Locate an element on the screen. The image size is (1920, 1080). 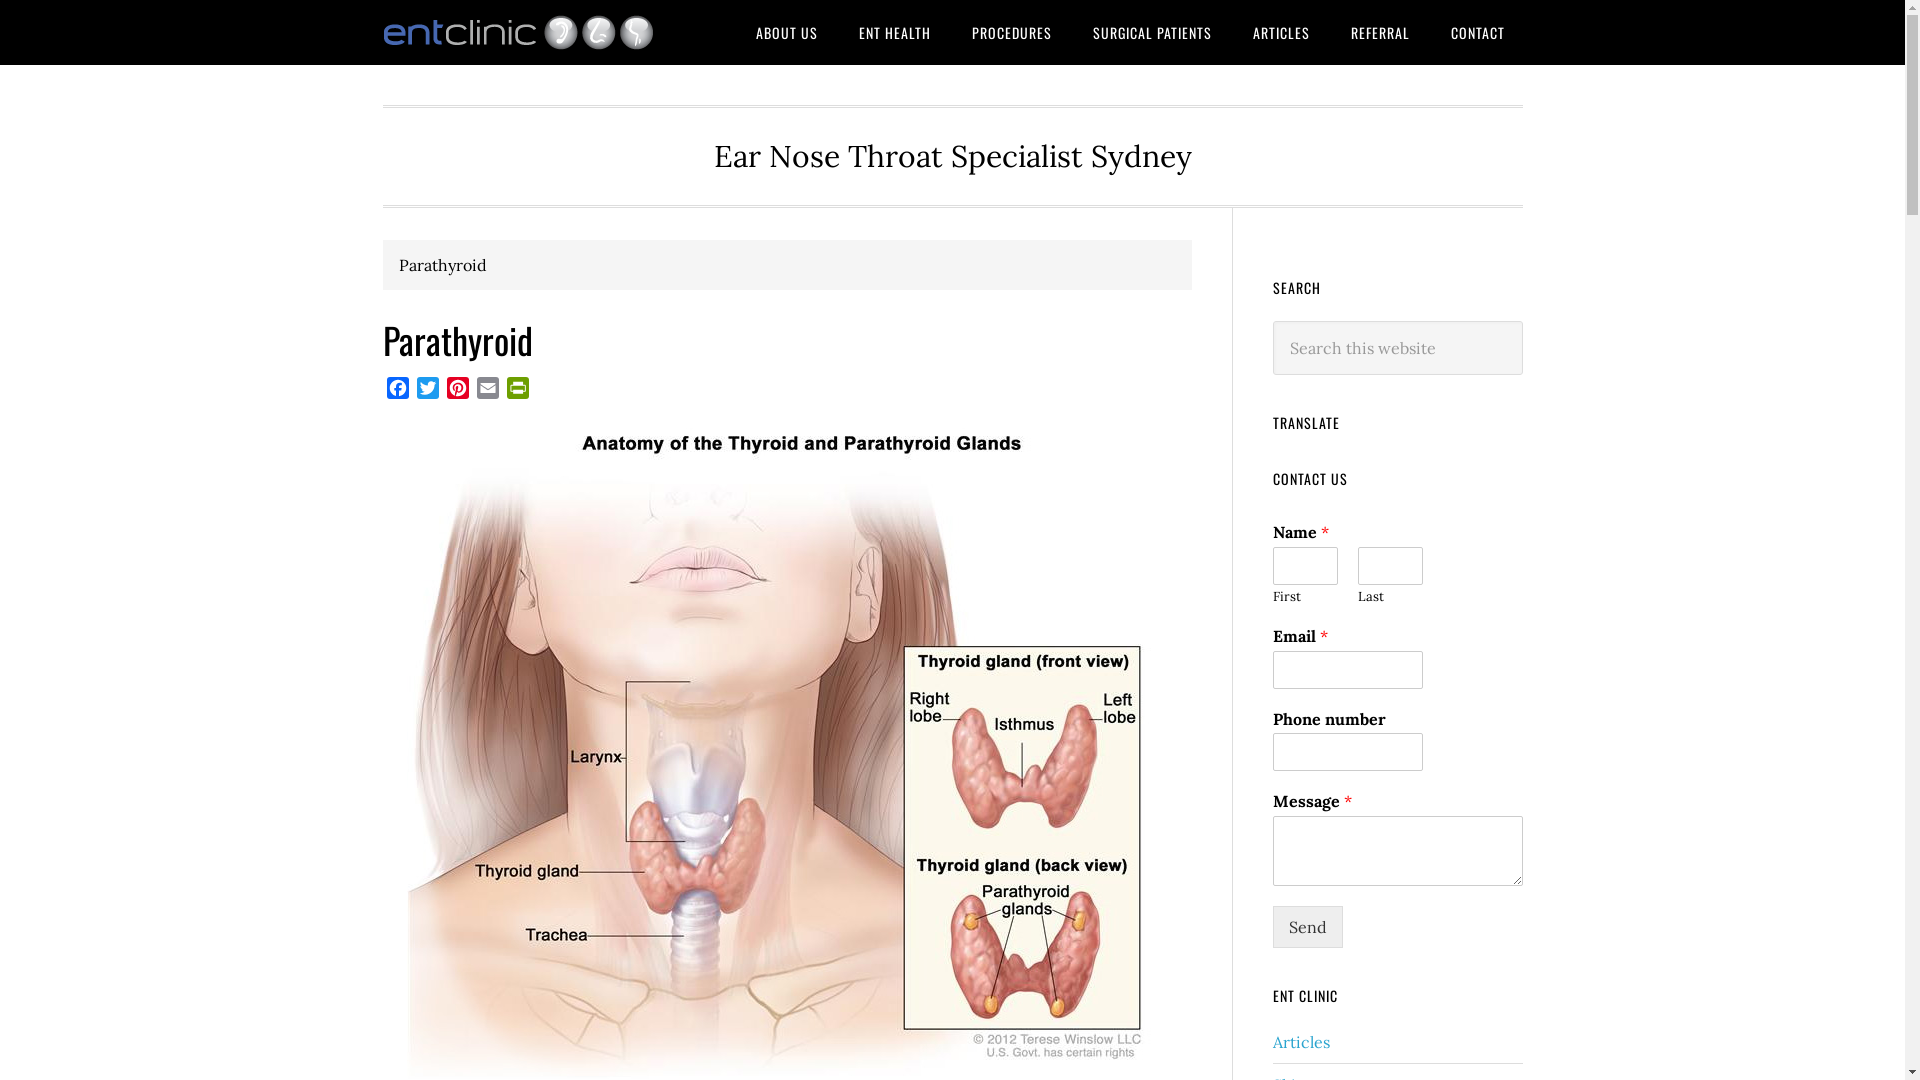
SURGICAL PATIENTS is located at coordinates (1152, 32).